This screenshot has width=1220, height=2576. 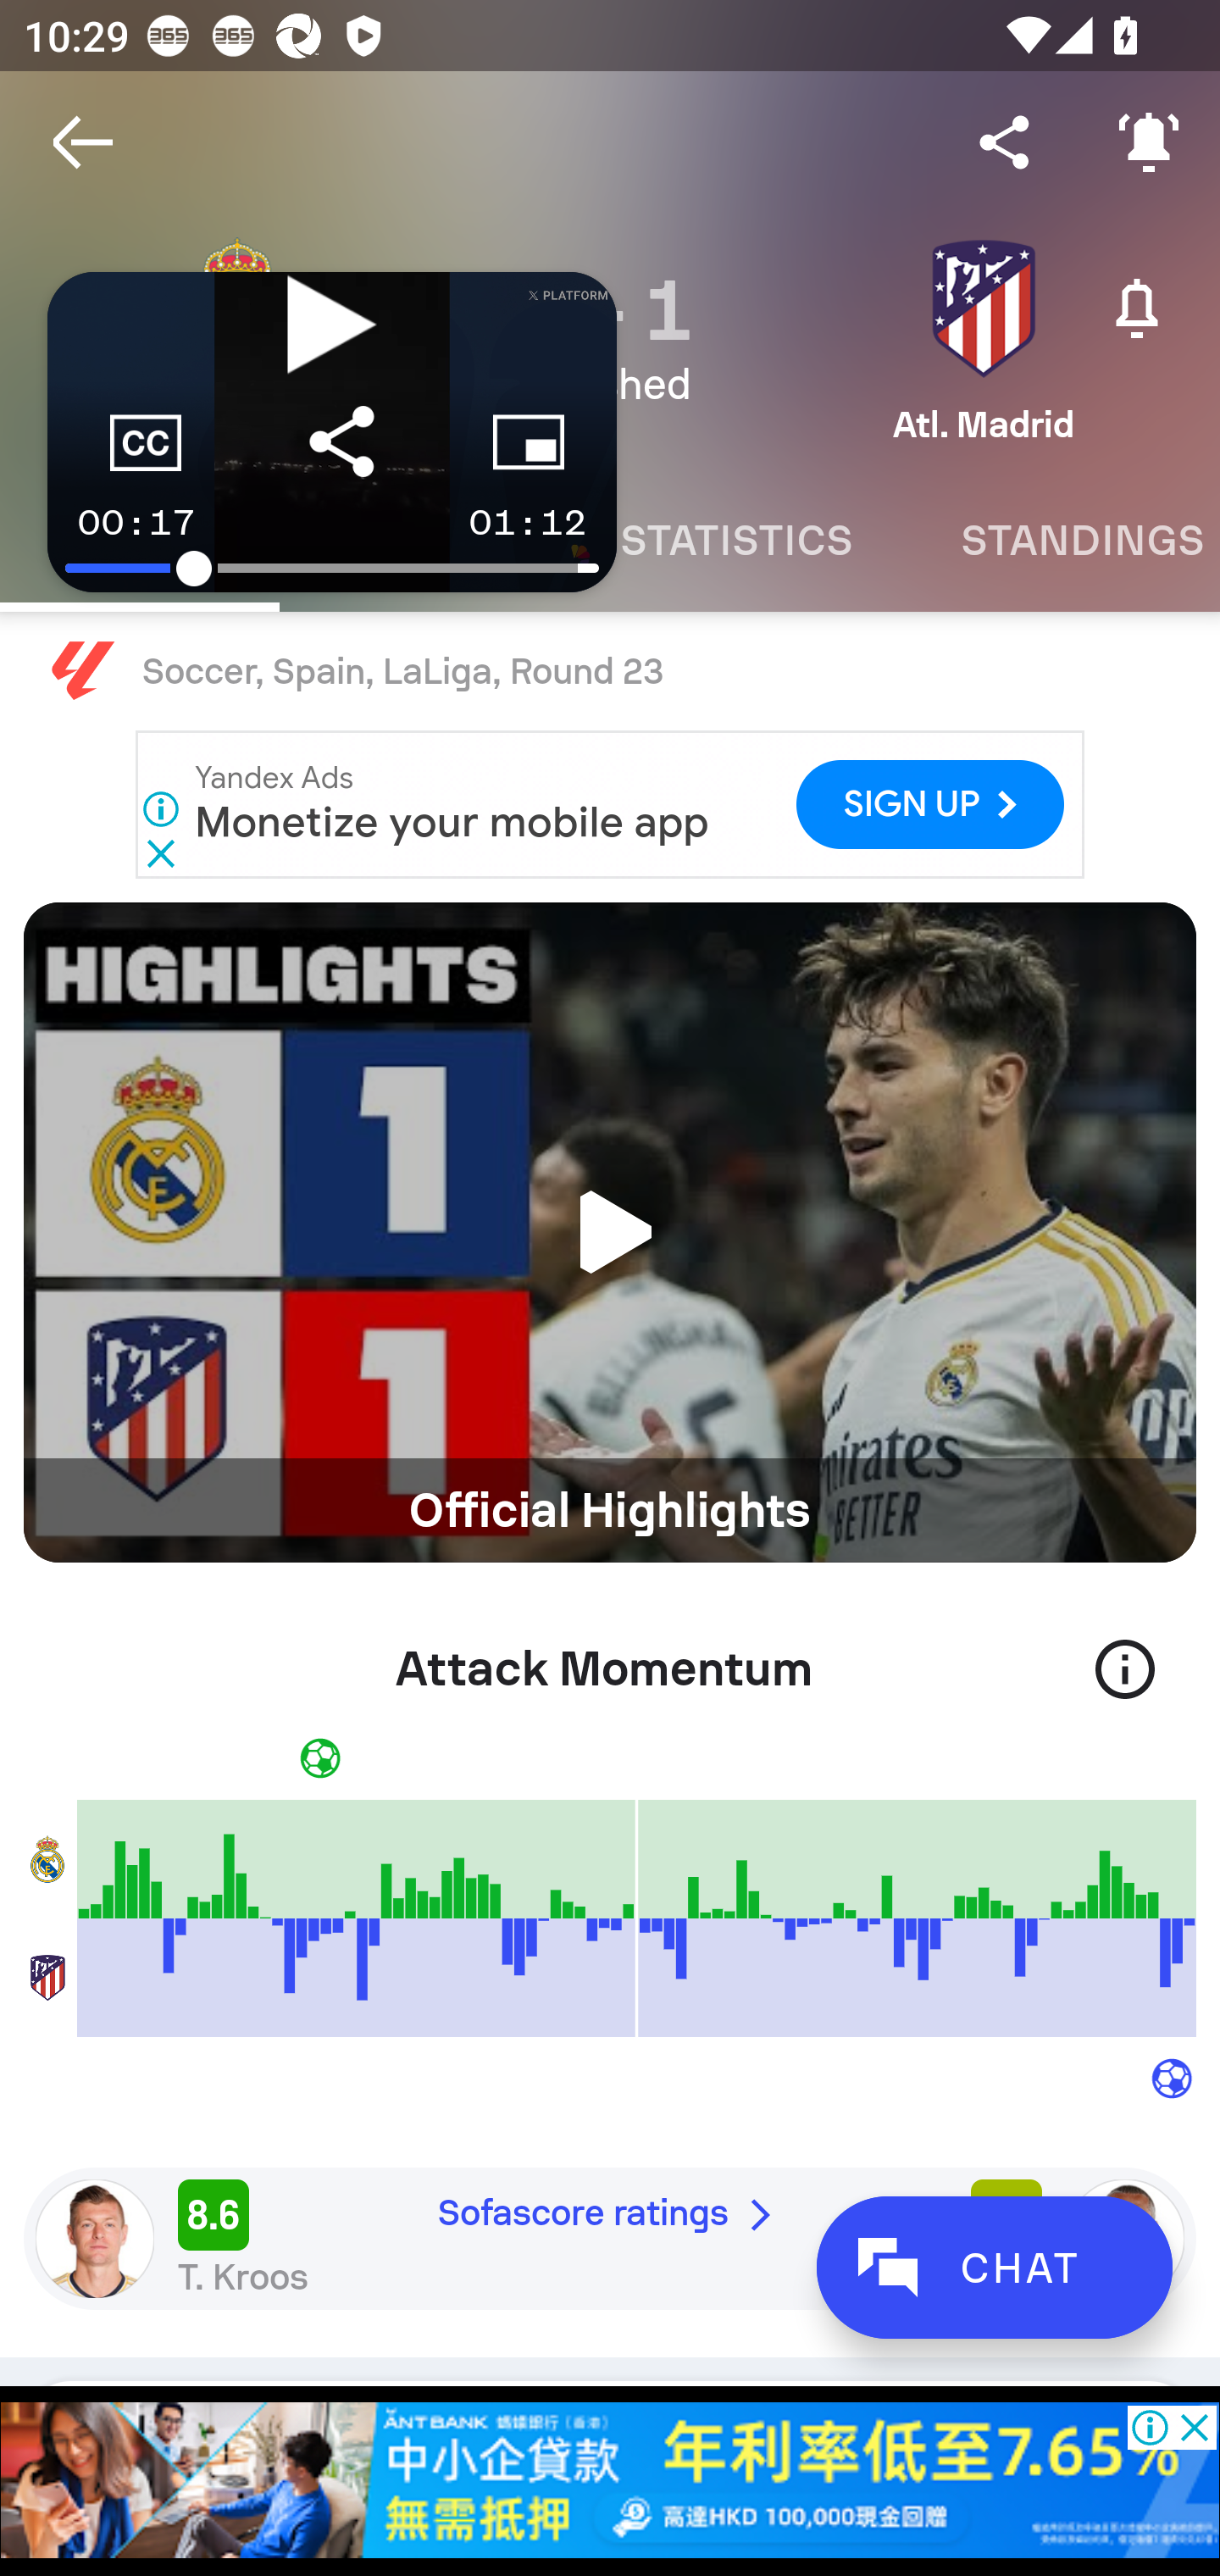 I want to click on Statistics STATISTICS, so click(x=736, y=541).